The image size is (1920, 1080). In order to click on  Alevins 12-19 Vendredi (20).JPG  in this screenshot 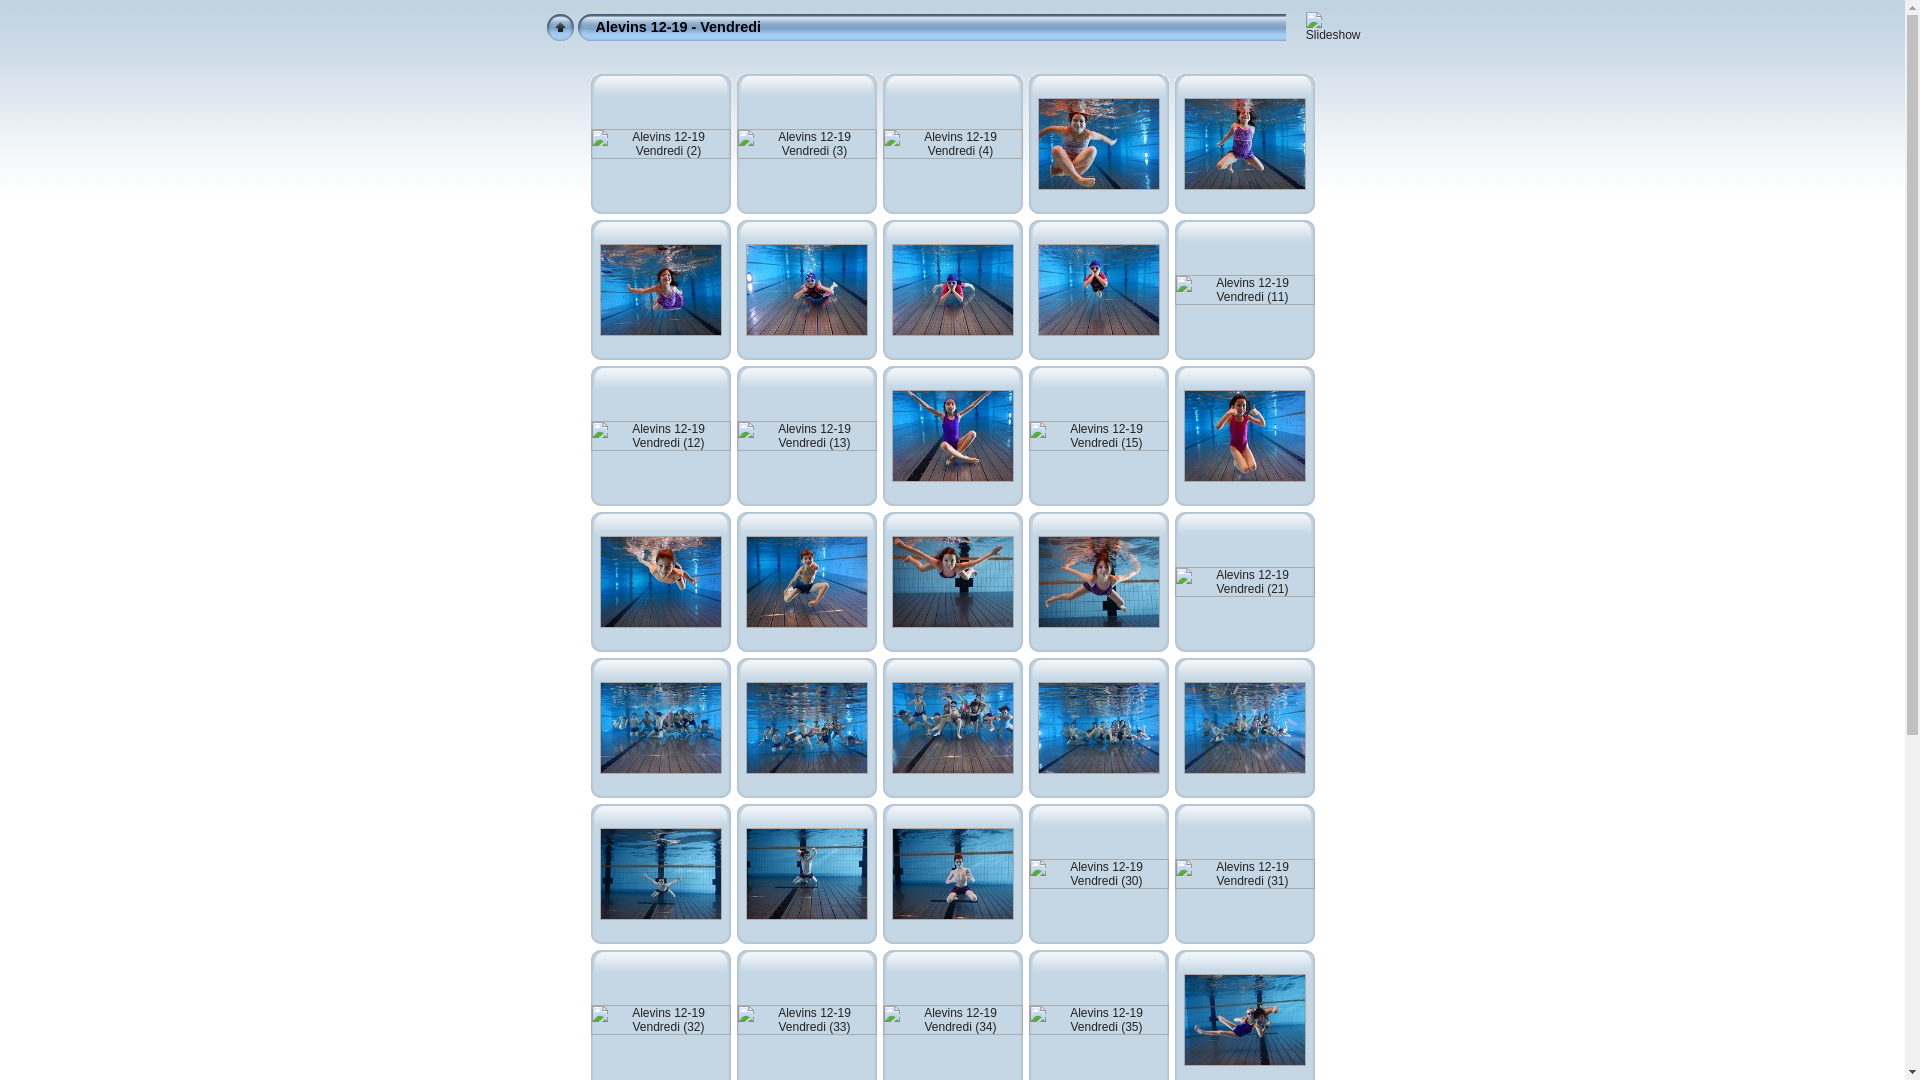, I will do `click(1099, 582)`.